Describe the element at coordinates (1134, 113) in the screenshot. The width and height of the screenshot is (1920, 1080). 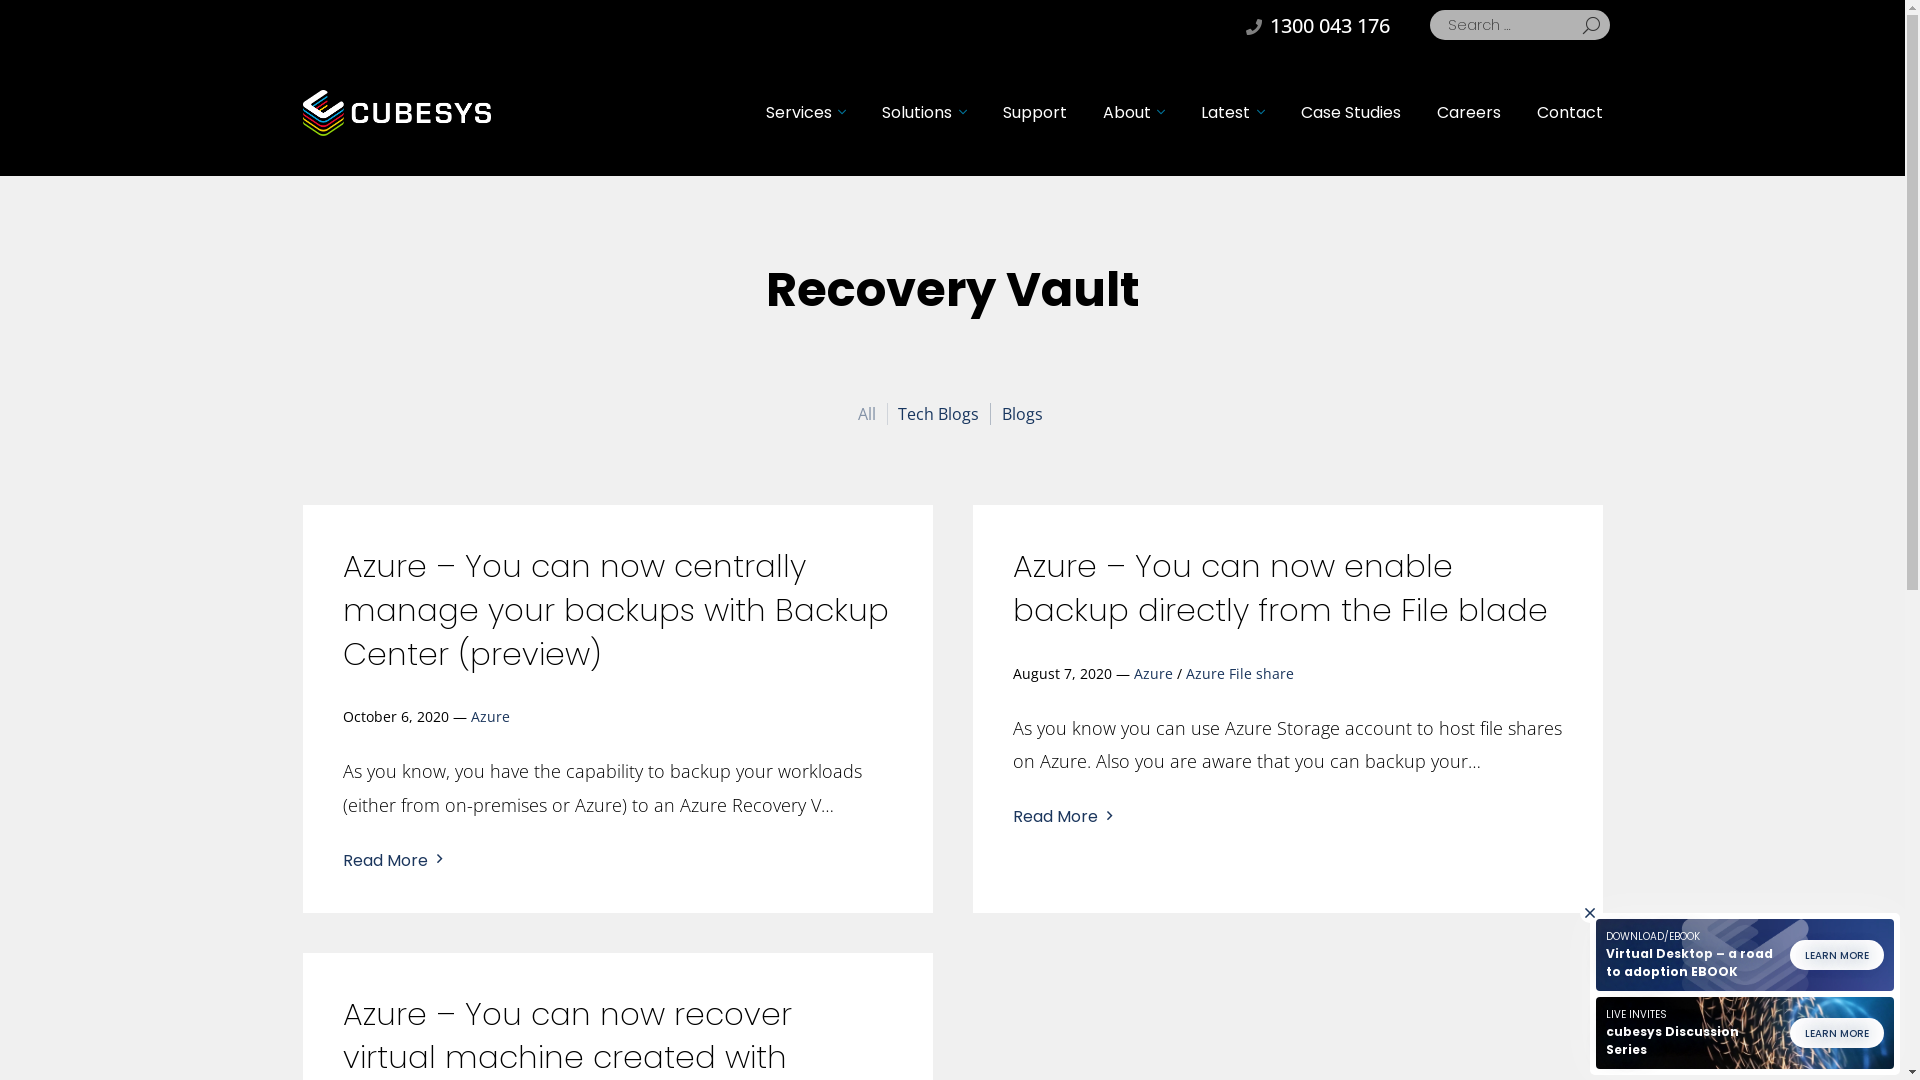
I see `About` at that location.